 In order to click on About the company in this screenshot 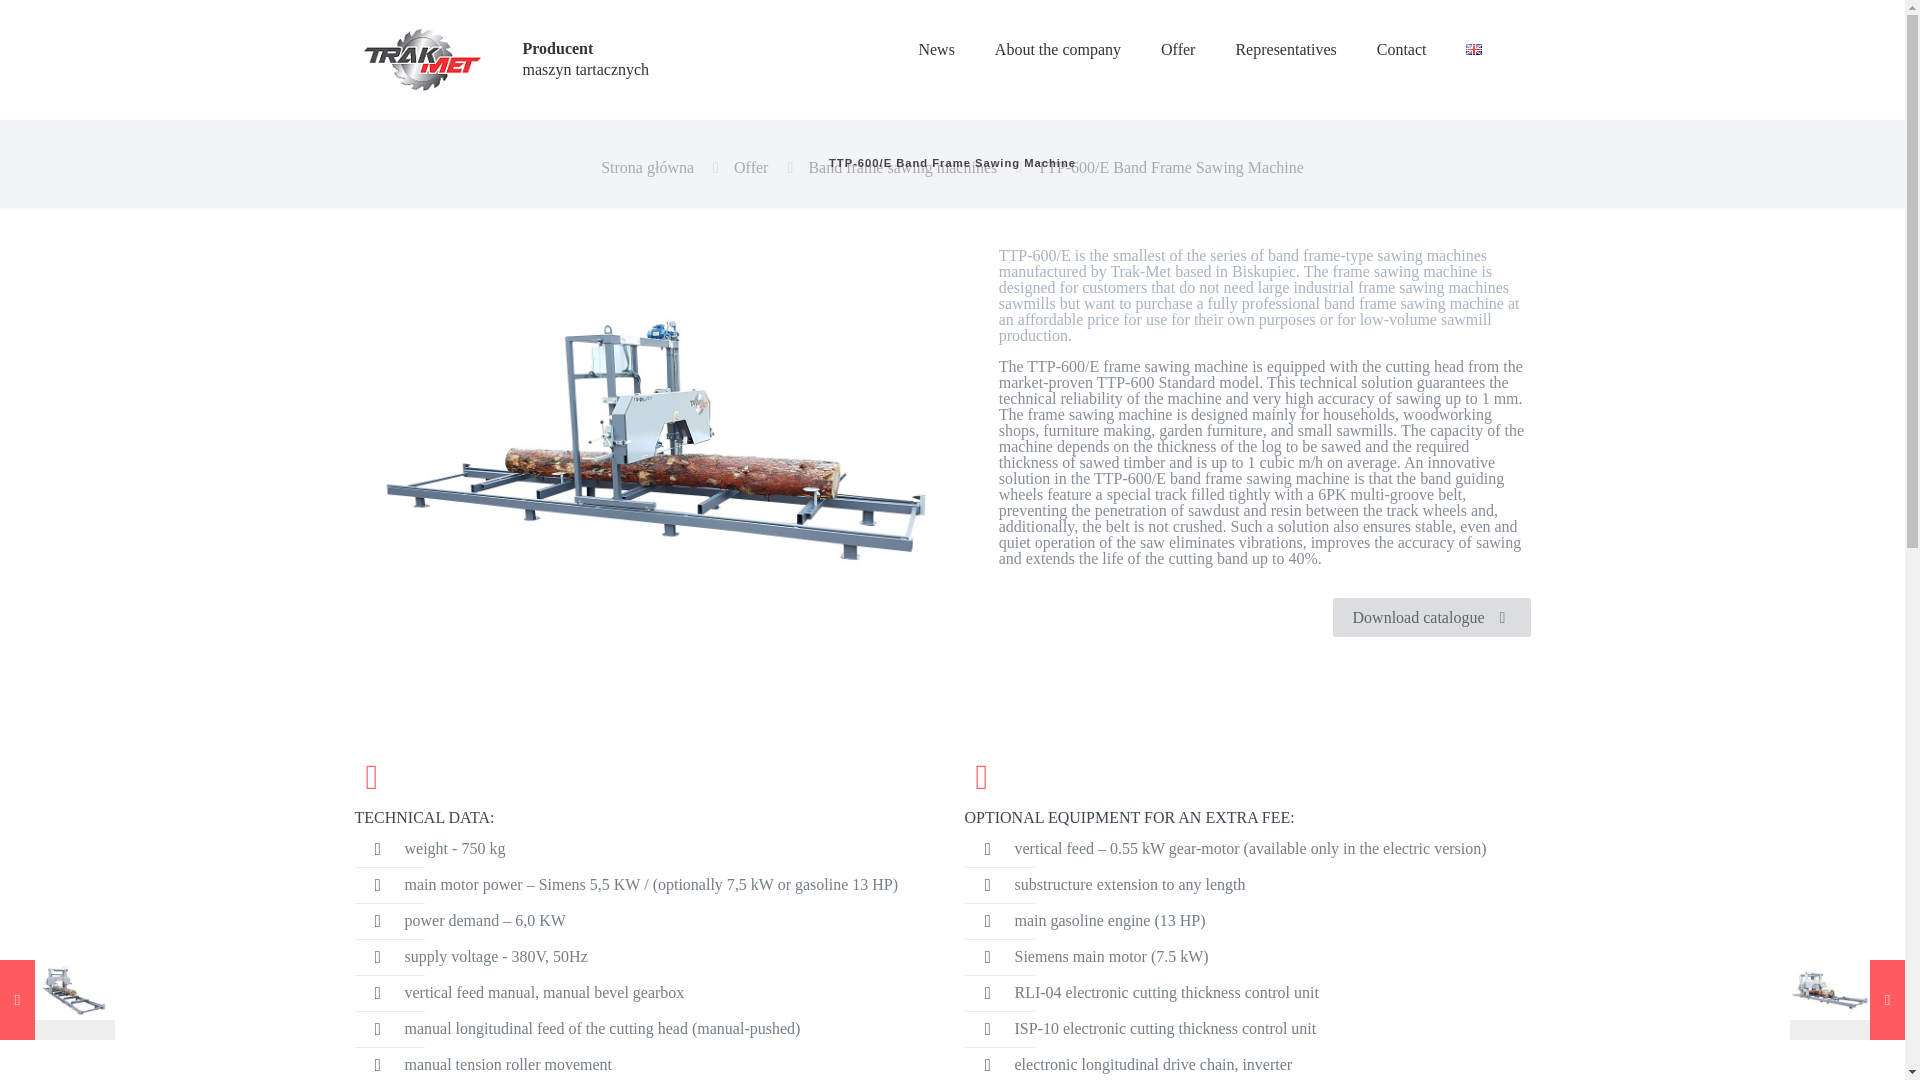, I will do `click(1058, 50)`.